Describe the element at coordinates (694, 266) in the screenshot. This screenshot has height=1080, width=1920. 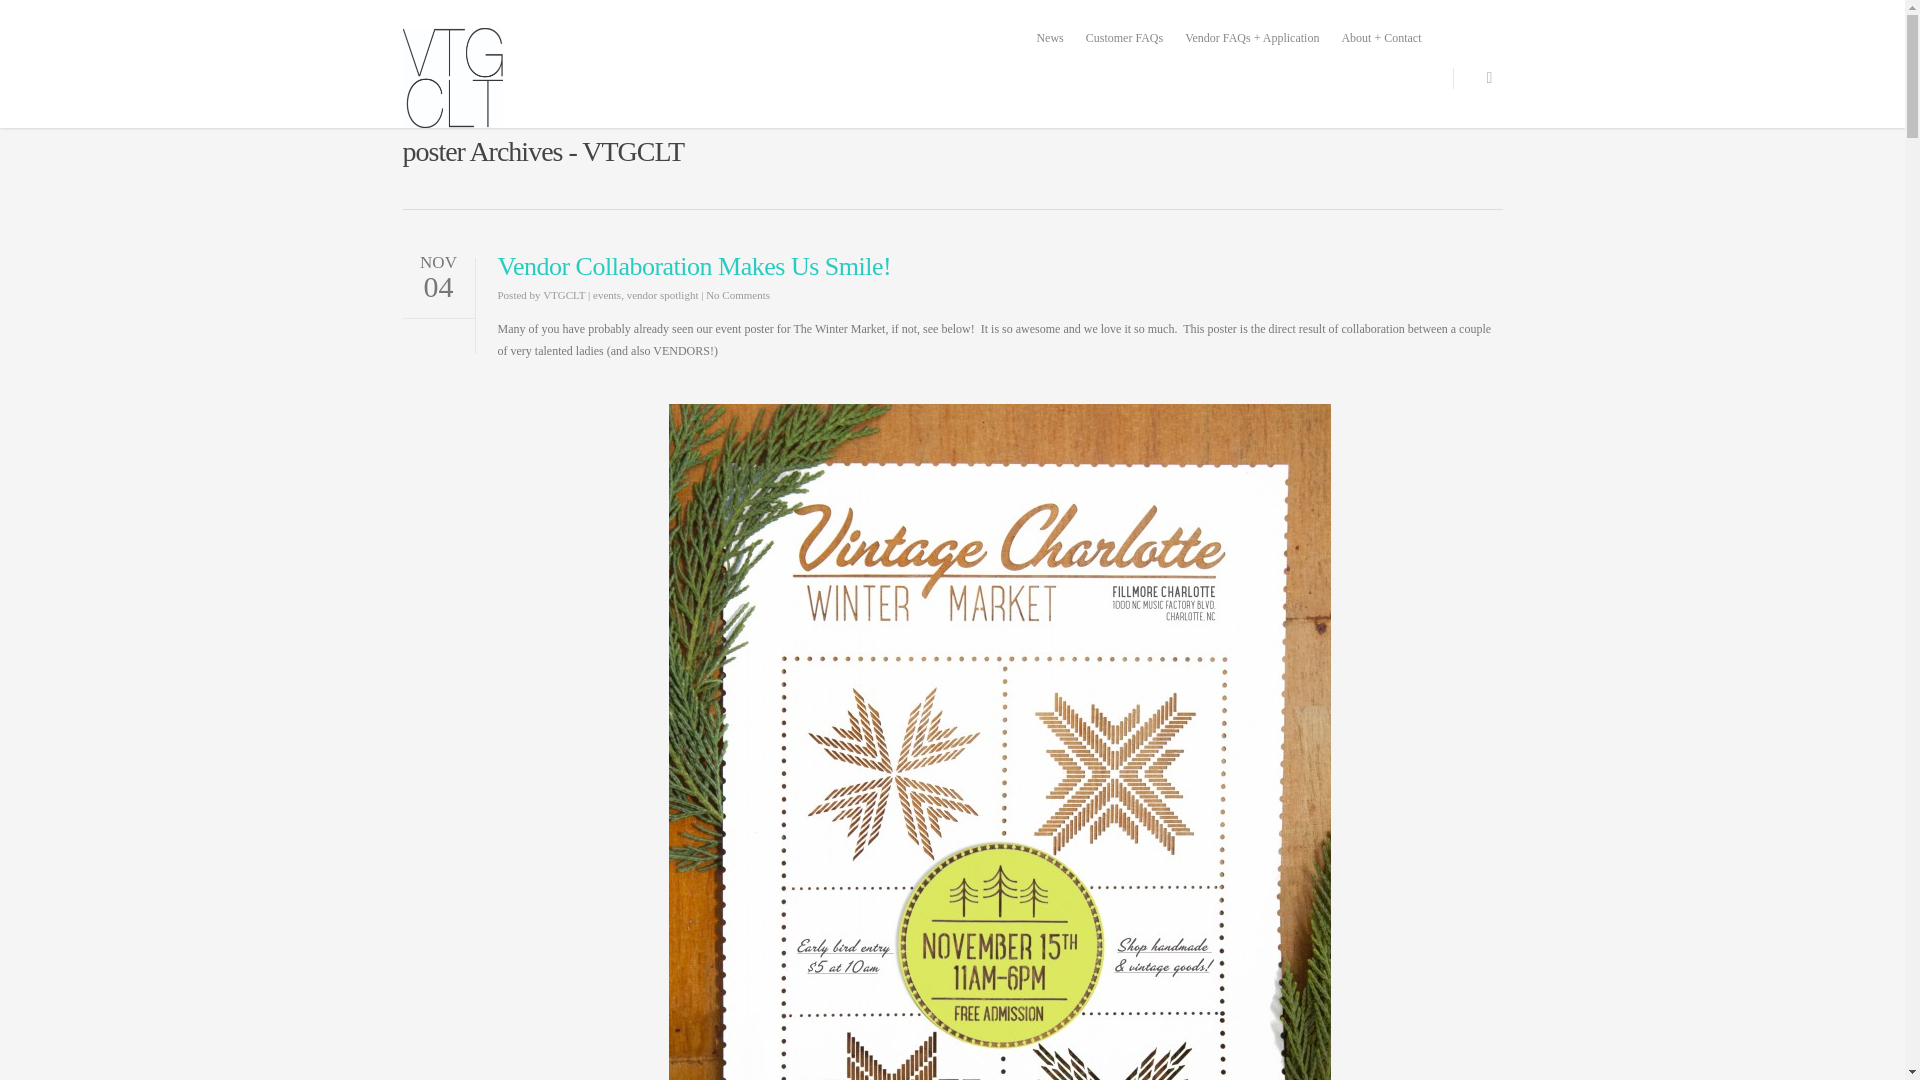
I see `Vendor Collaboration Makes Us Smile!` at that location.